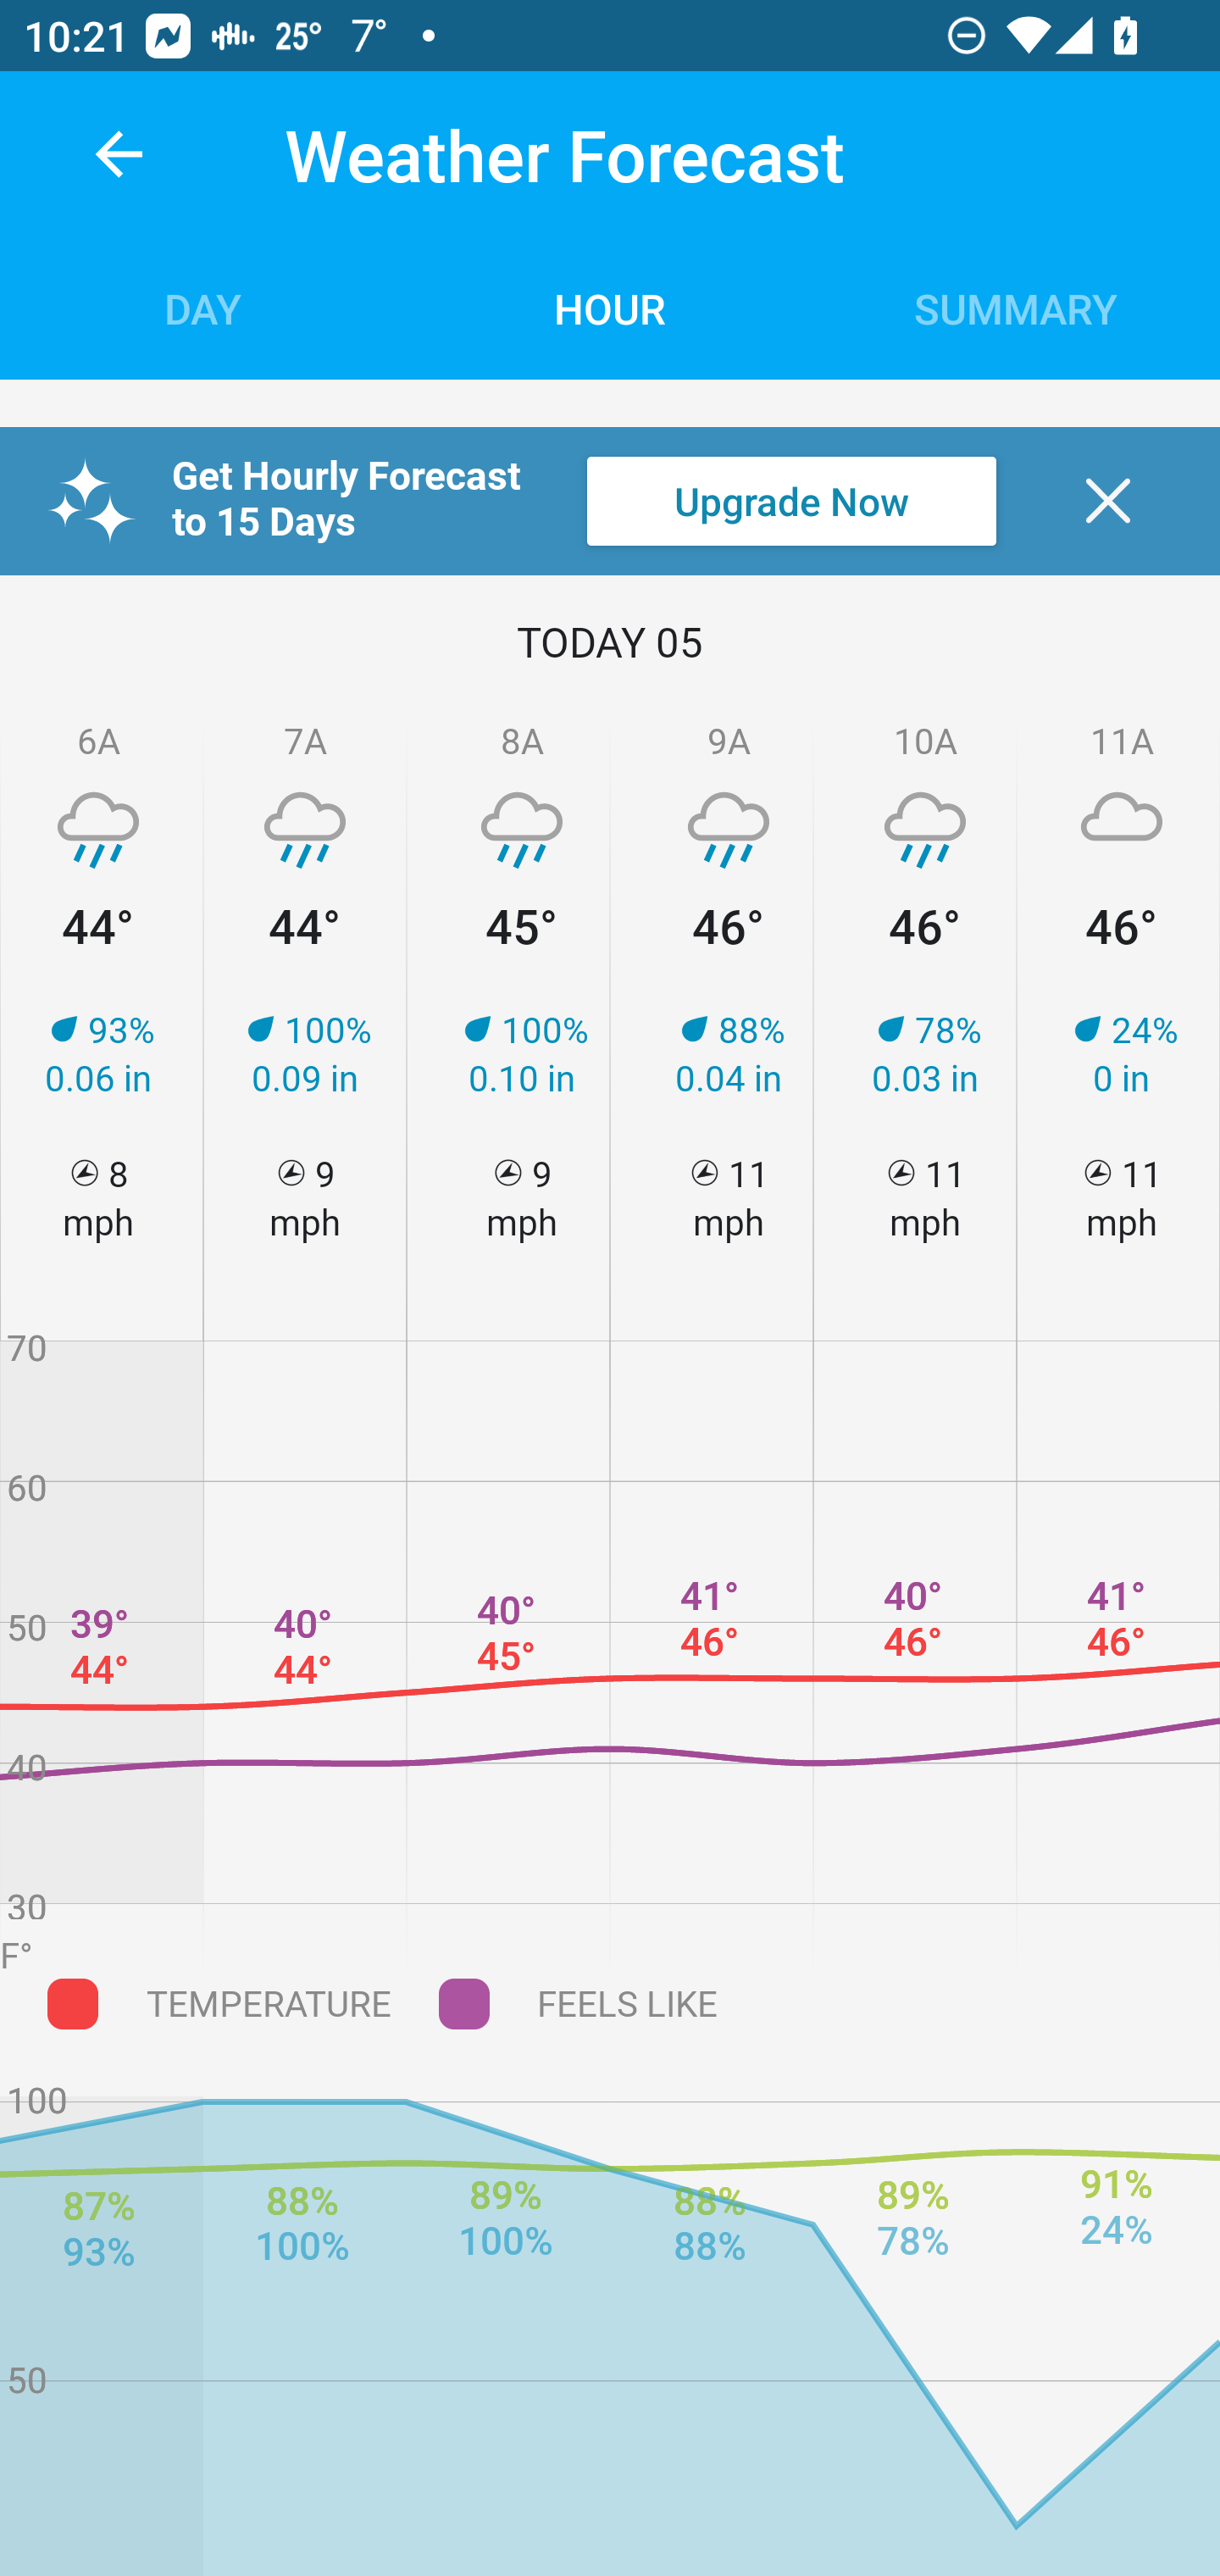 This screenshot has width=1220, height=2576. Describe the element at coordinates (1017, 307) in the screenshot. I see `Summary Tab SUMMARY` at that location.